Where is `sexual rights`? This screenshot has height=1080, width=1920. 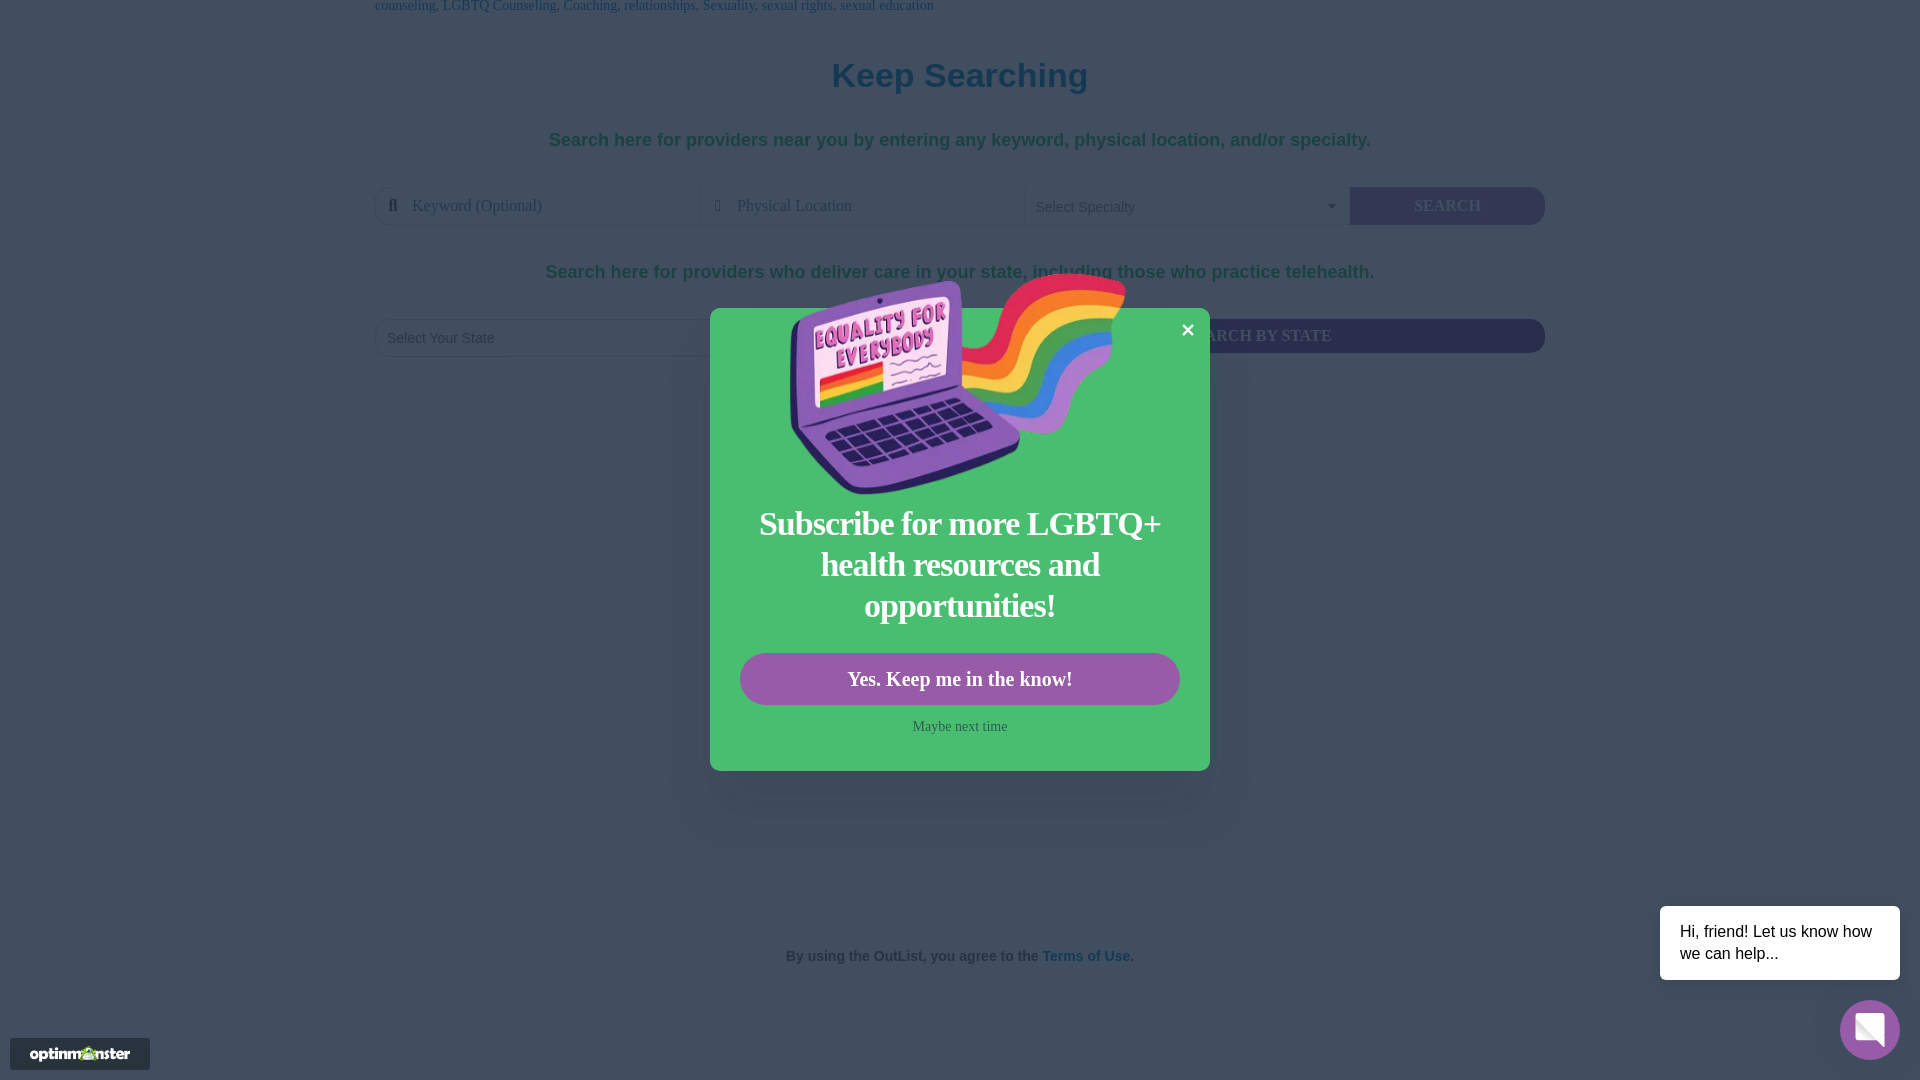 sexual rights is located at coordinates (798, 6).